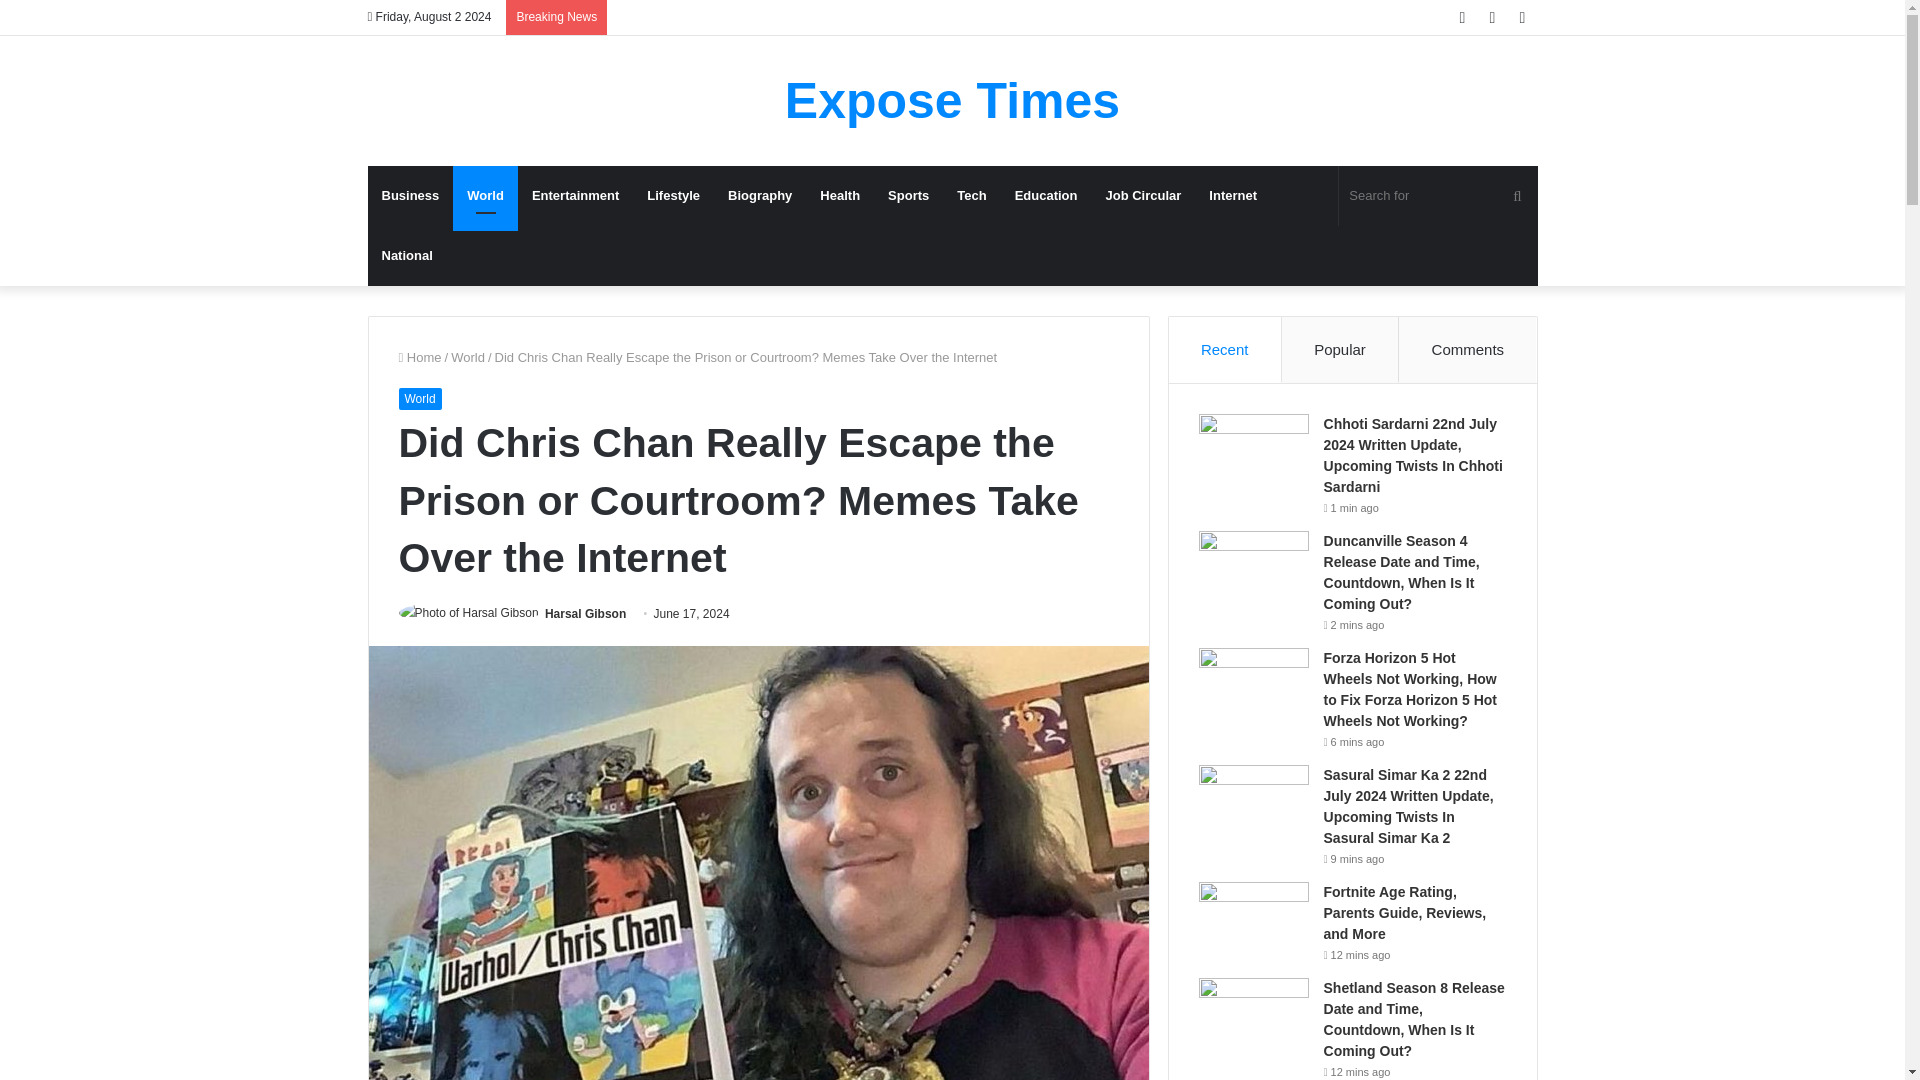 The height and width of the screenshot is (1080, 1920). I want to click on Health, so click(840, 196).